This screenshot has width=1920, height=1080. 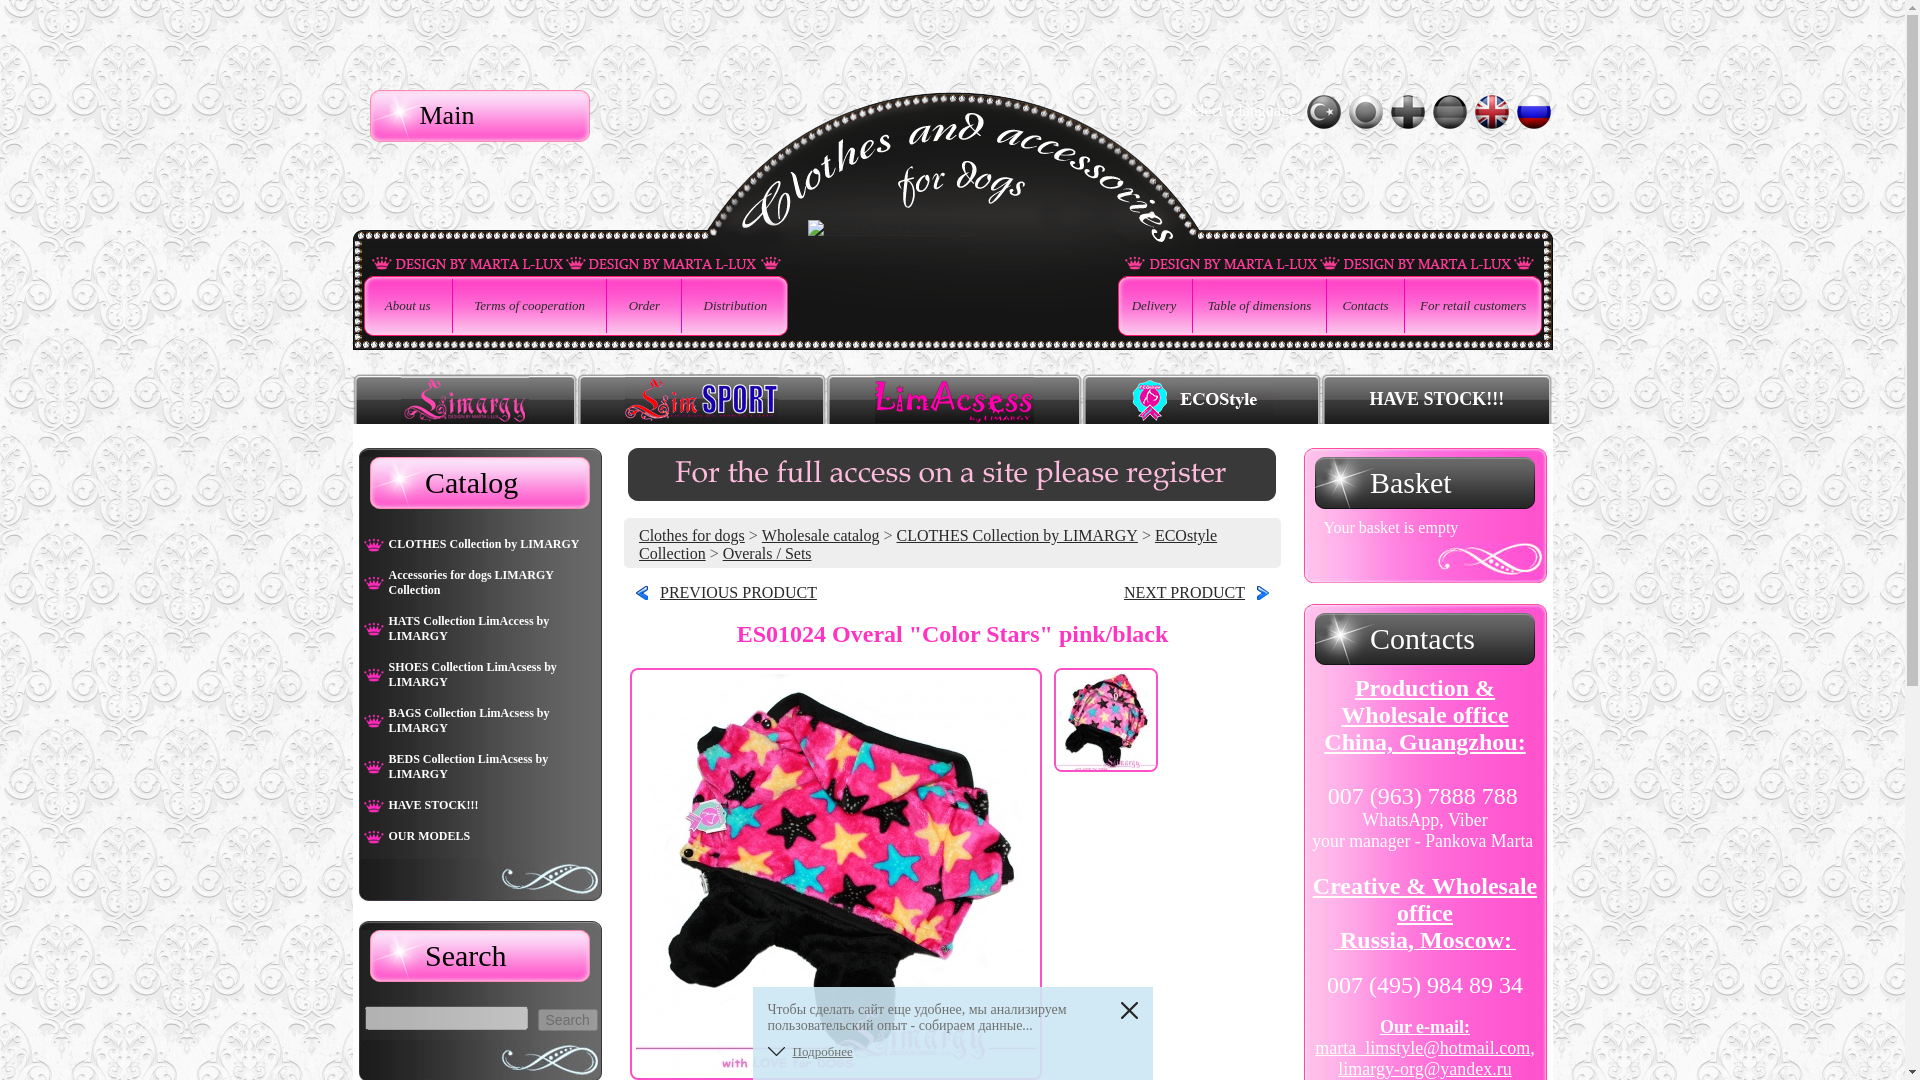 I want to click on Main, so click(x=480, y=115).